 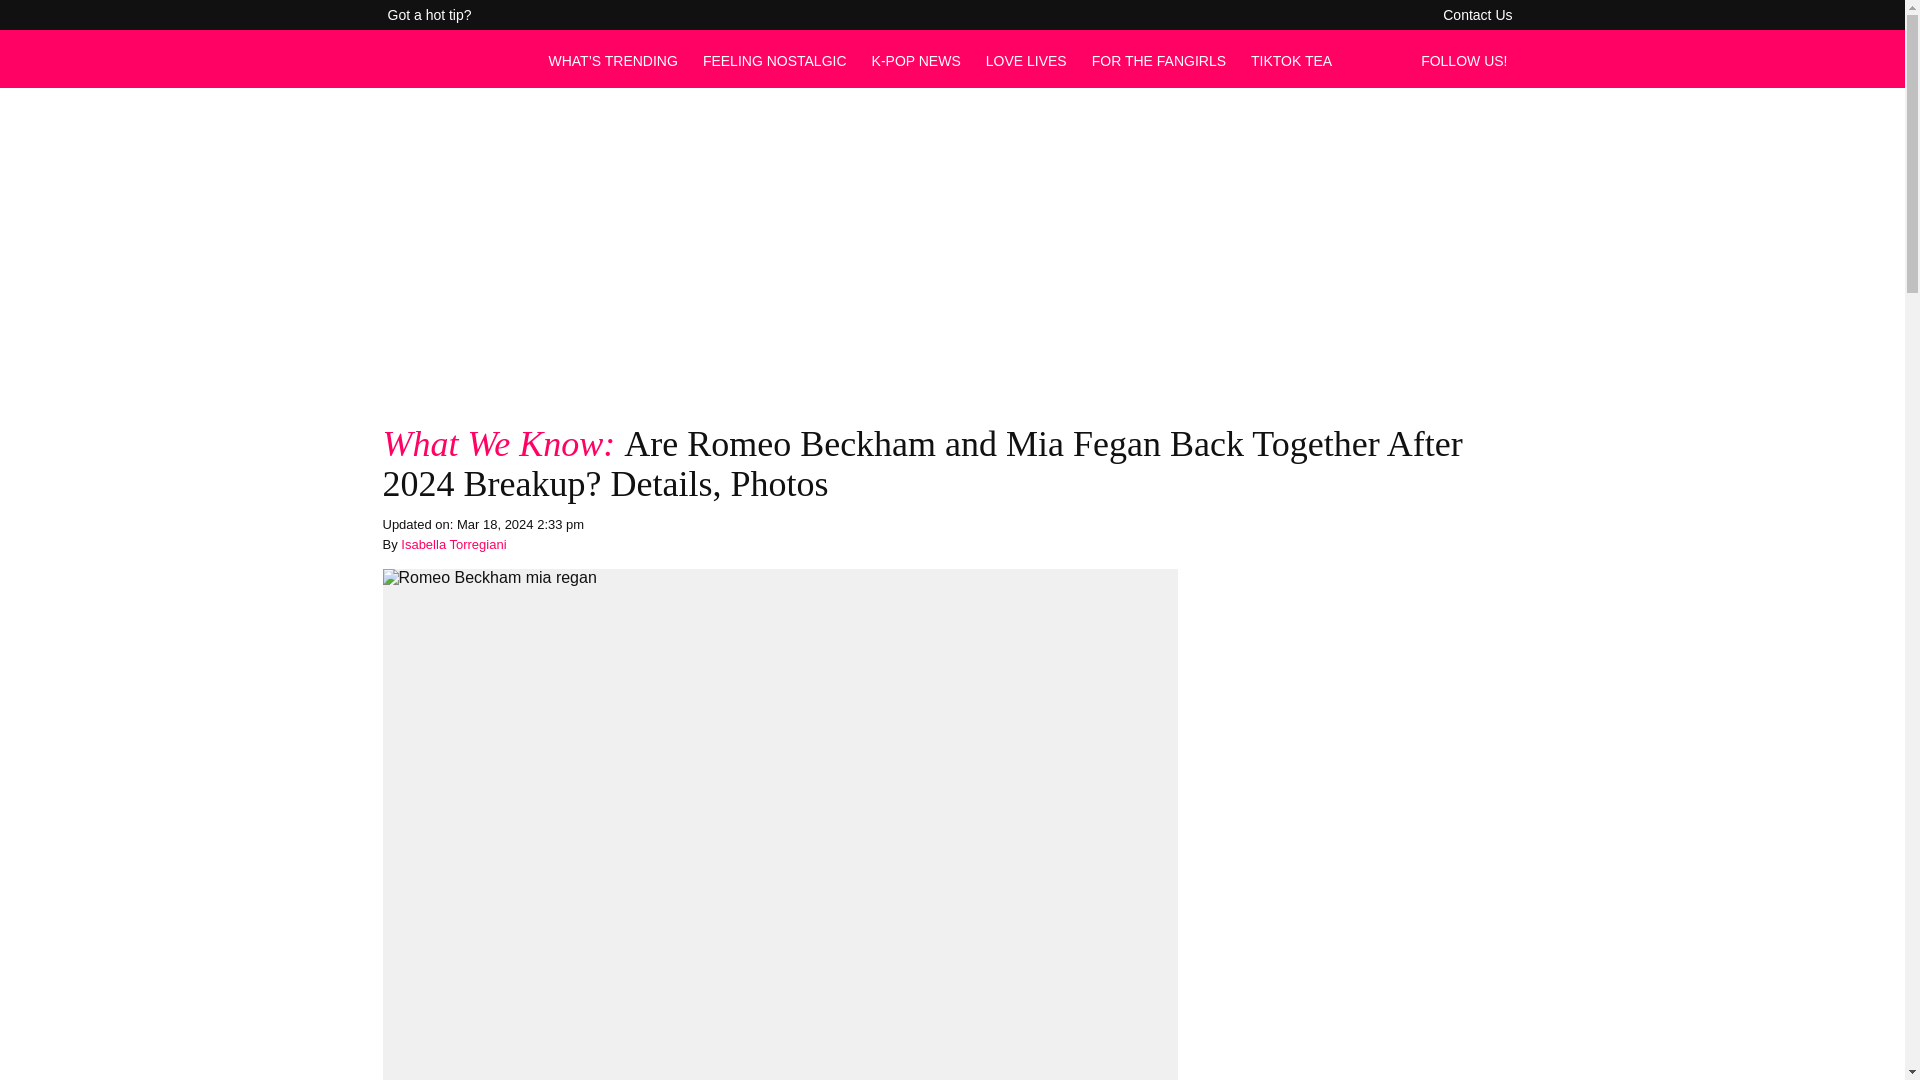 What do you see at coordinates (1477, 15) in the screenshot?
I see `Contact Us` at bounding box center [1477, 15].